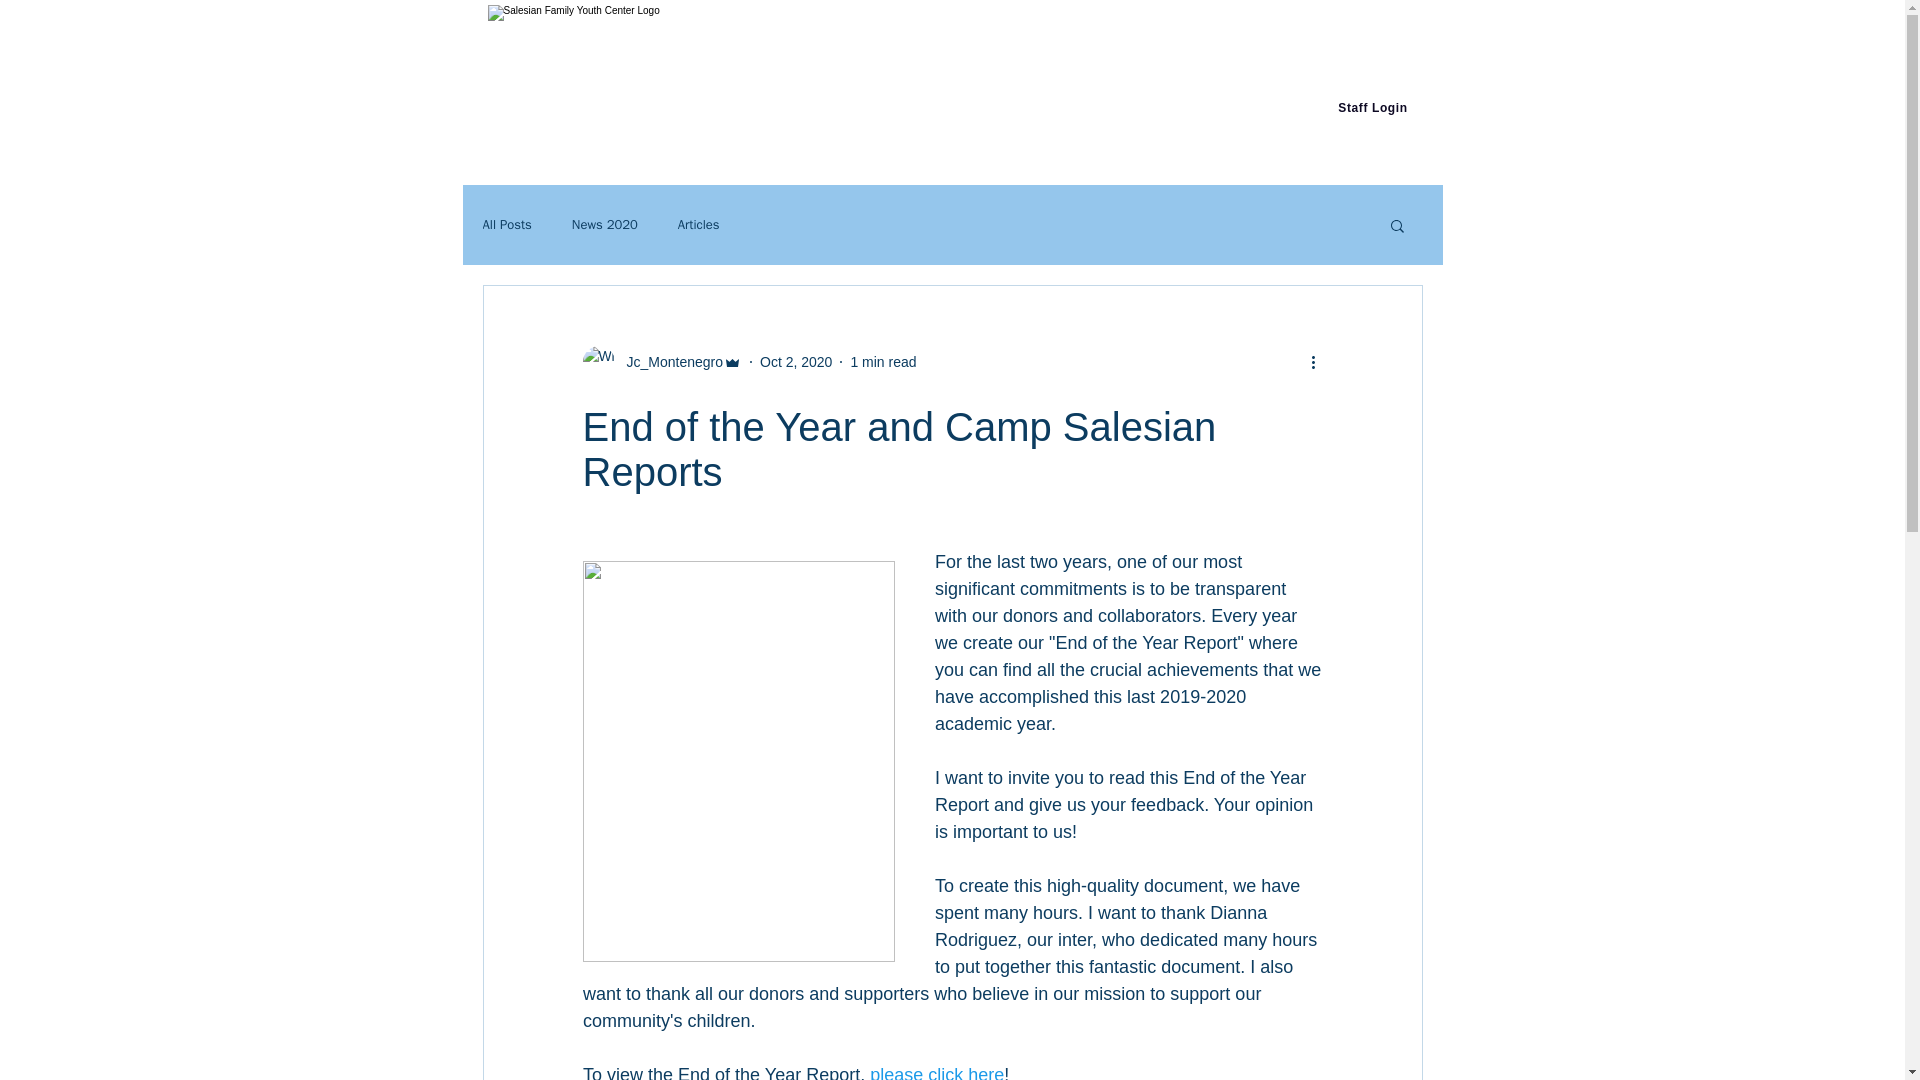 Image resolution: width=1920 pixels, height=1080 pixels. Describe the element at coordinates (604, 225) in the screenshot. I see `News 2020` at that location.